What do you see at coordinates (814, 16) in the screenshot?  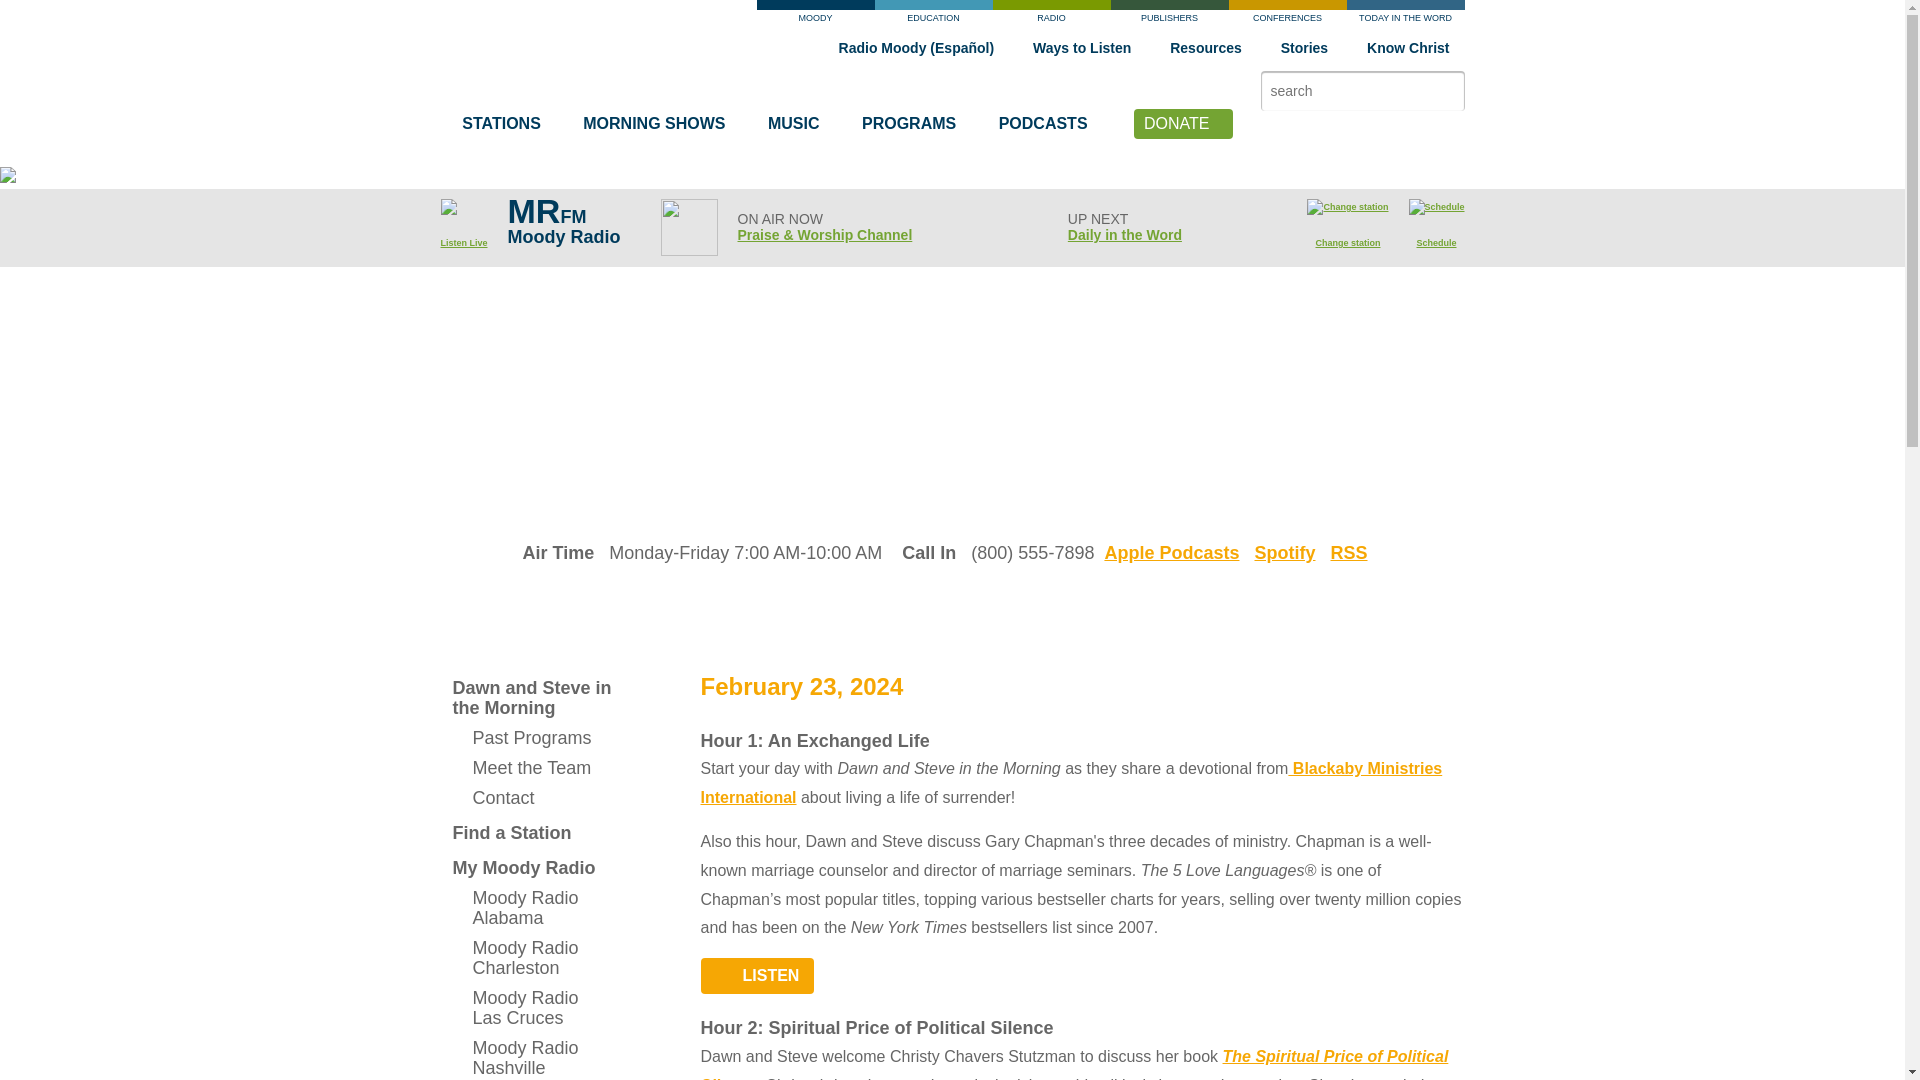 I see `MOODY` at bounding box center [814, 16].